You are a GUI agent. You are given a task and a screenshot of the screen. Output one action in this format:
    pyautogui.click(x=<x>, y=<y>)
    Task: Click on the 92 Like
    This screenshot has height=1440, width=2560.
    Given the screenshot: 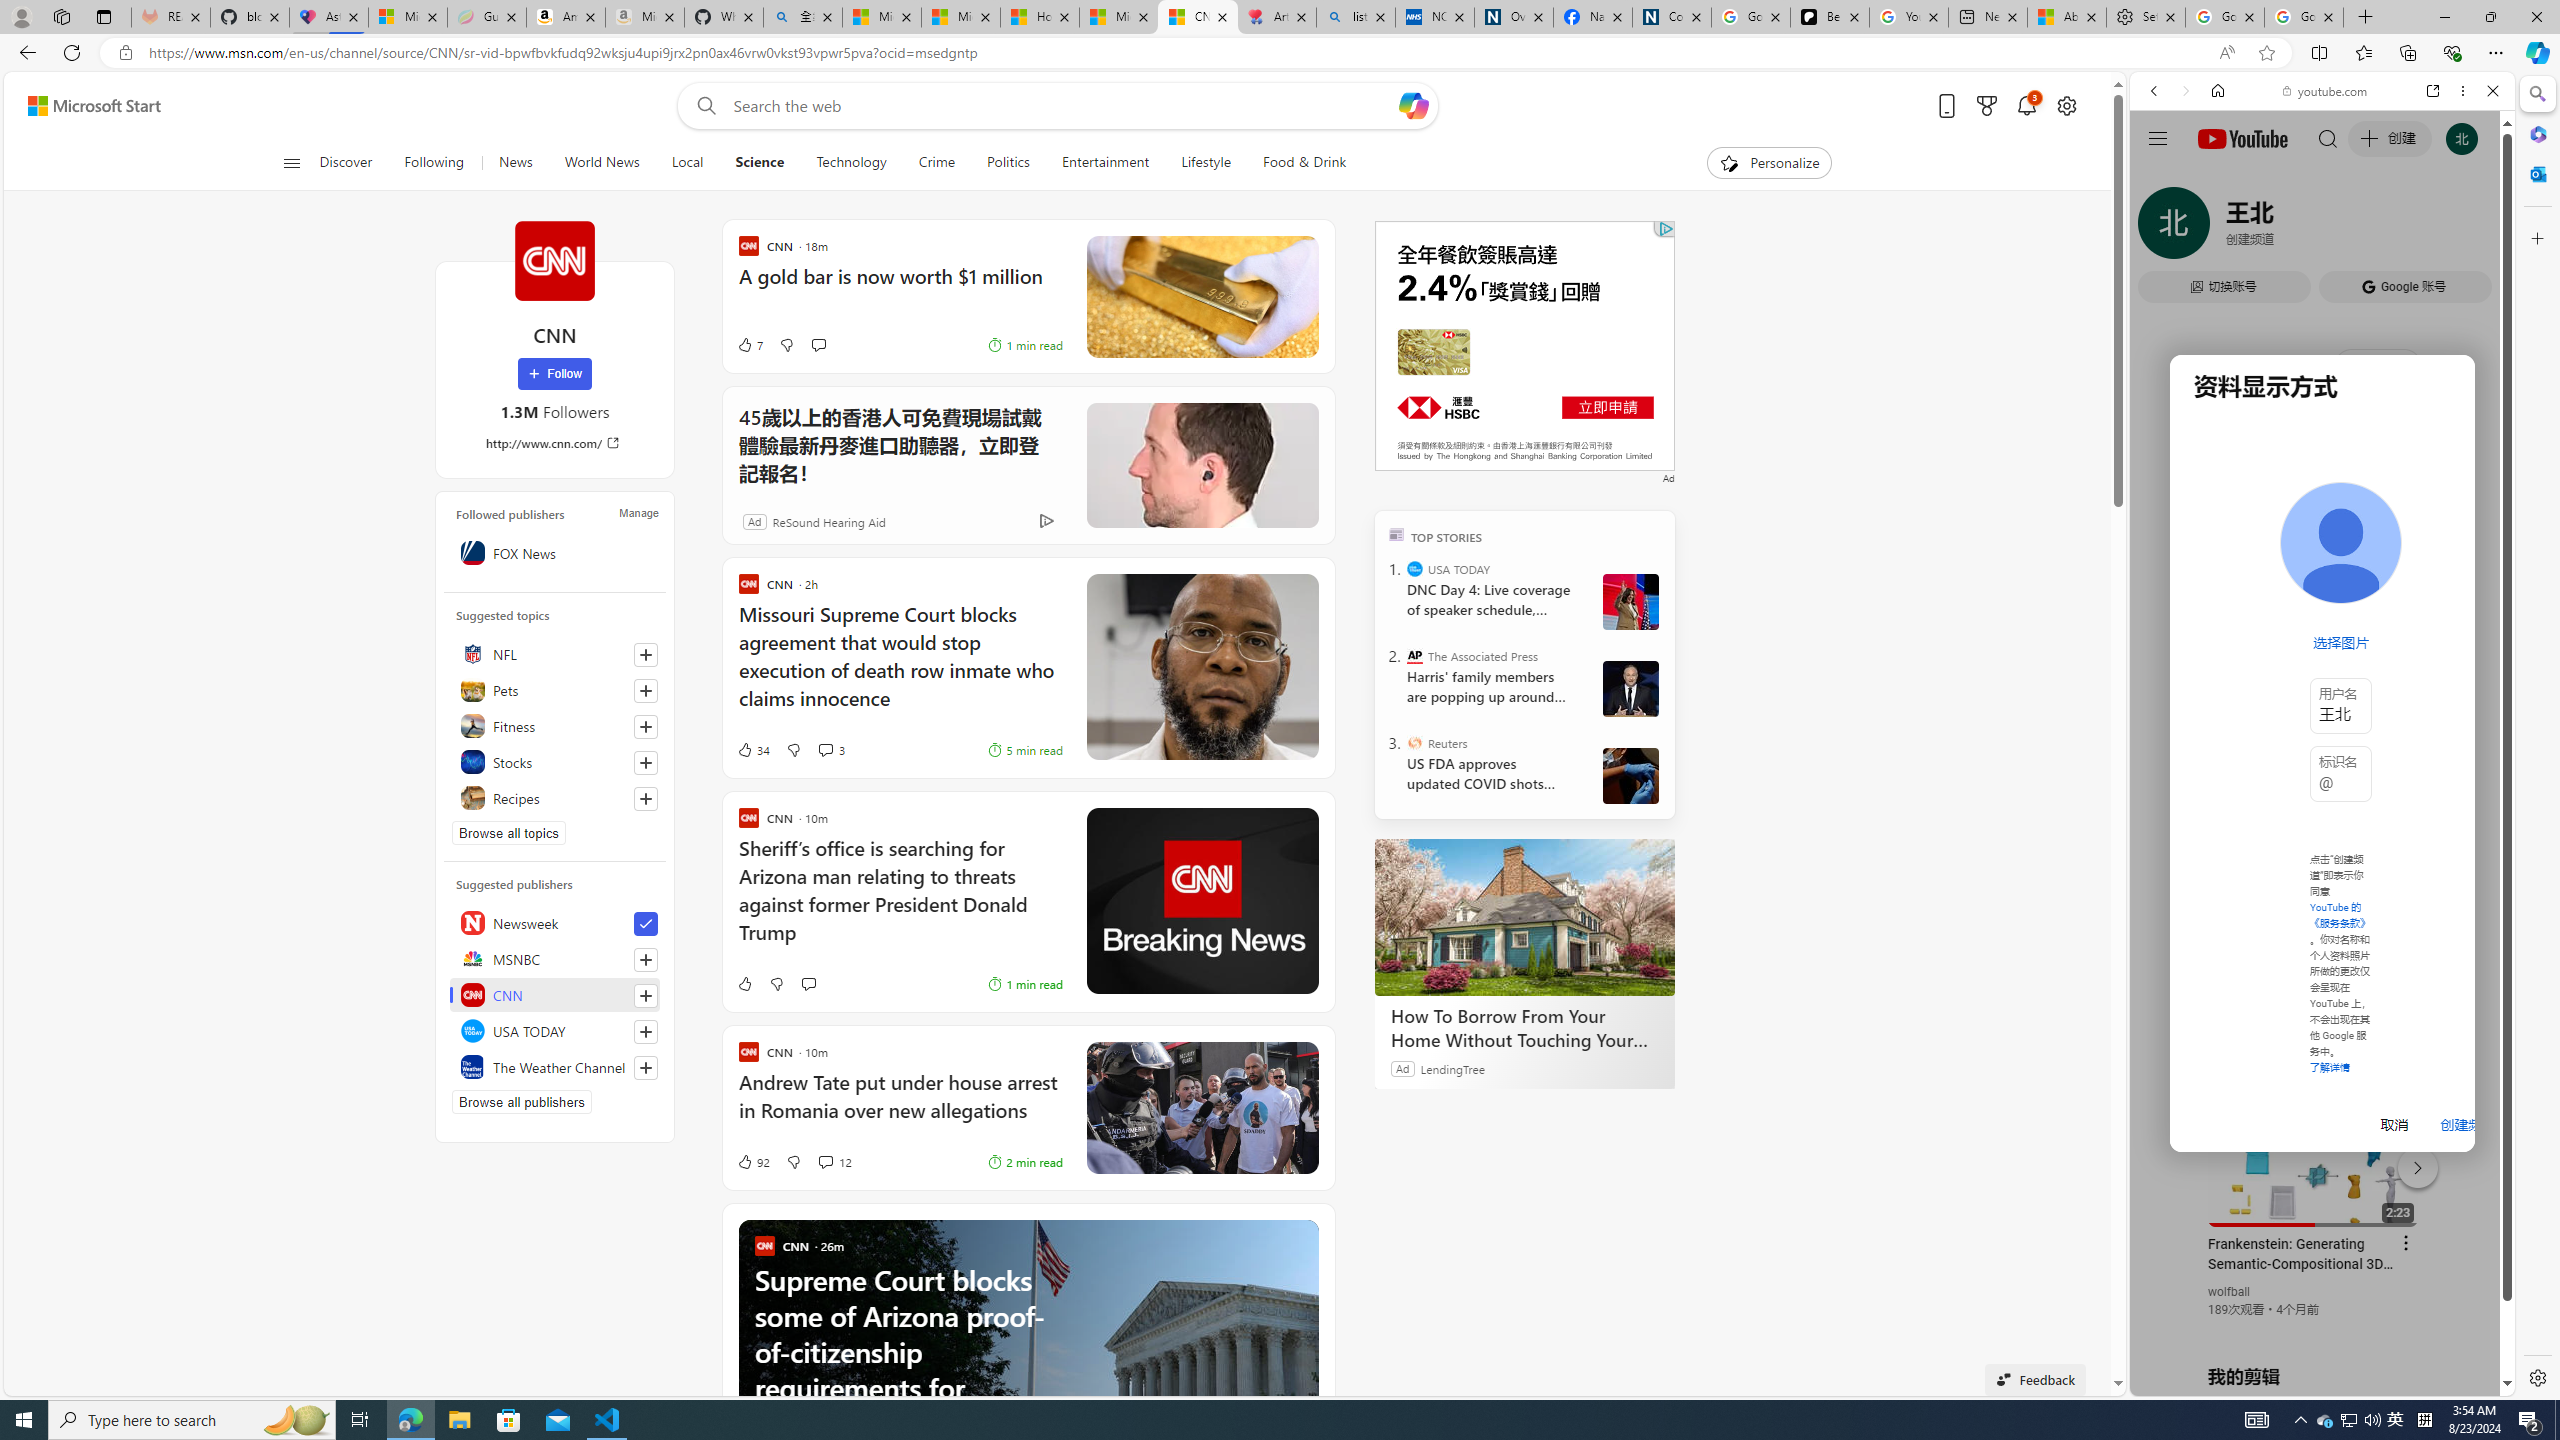 What is the action you would take?
    pyautogui.click(x=752, y=1162)
    